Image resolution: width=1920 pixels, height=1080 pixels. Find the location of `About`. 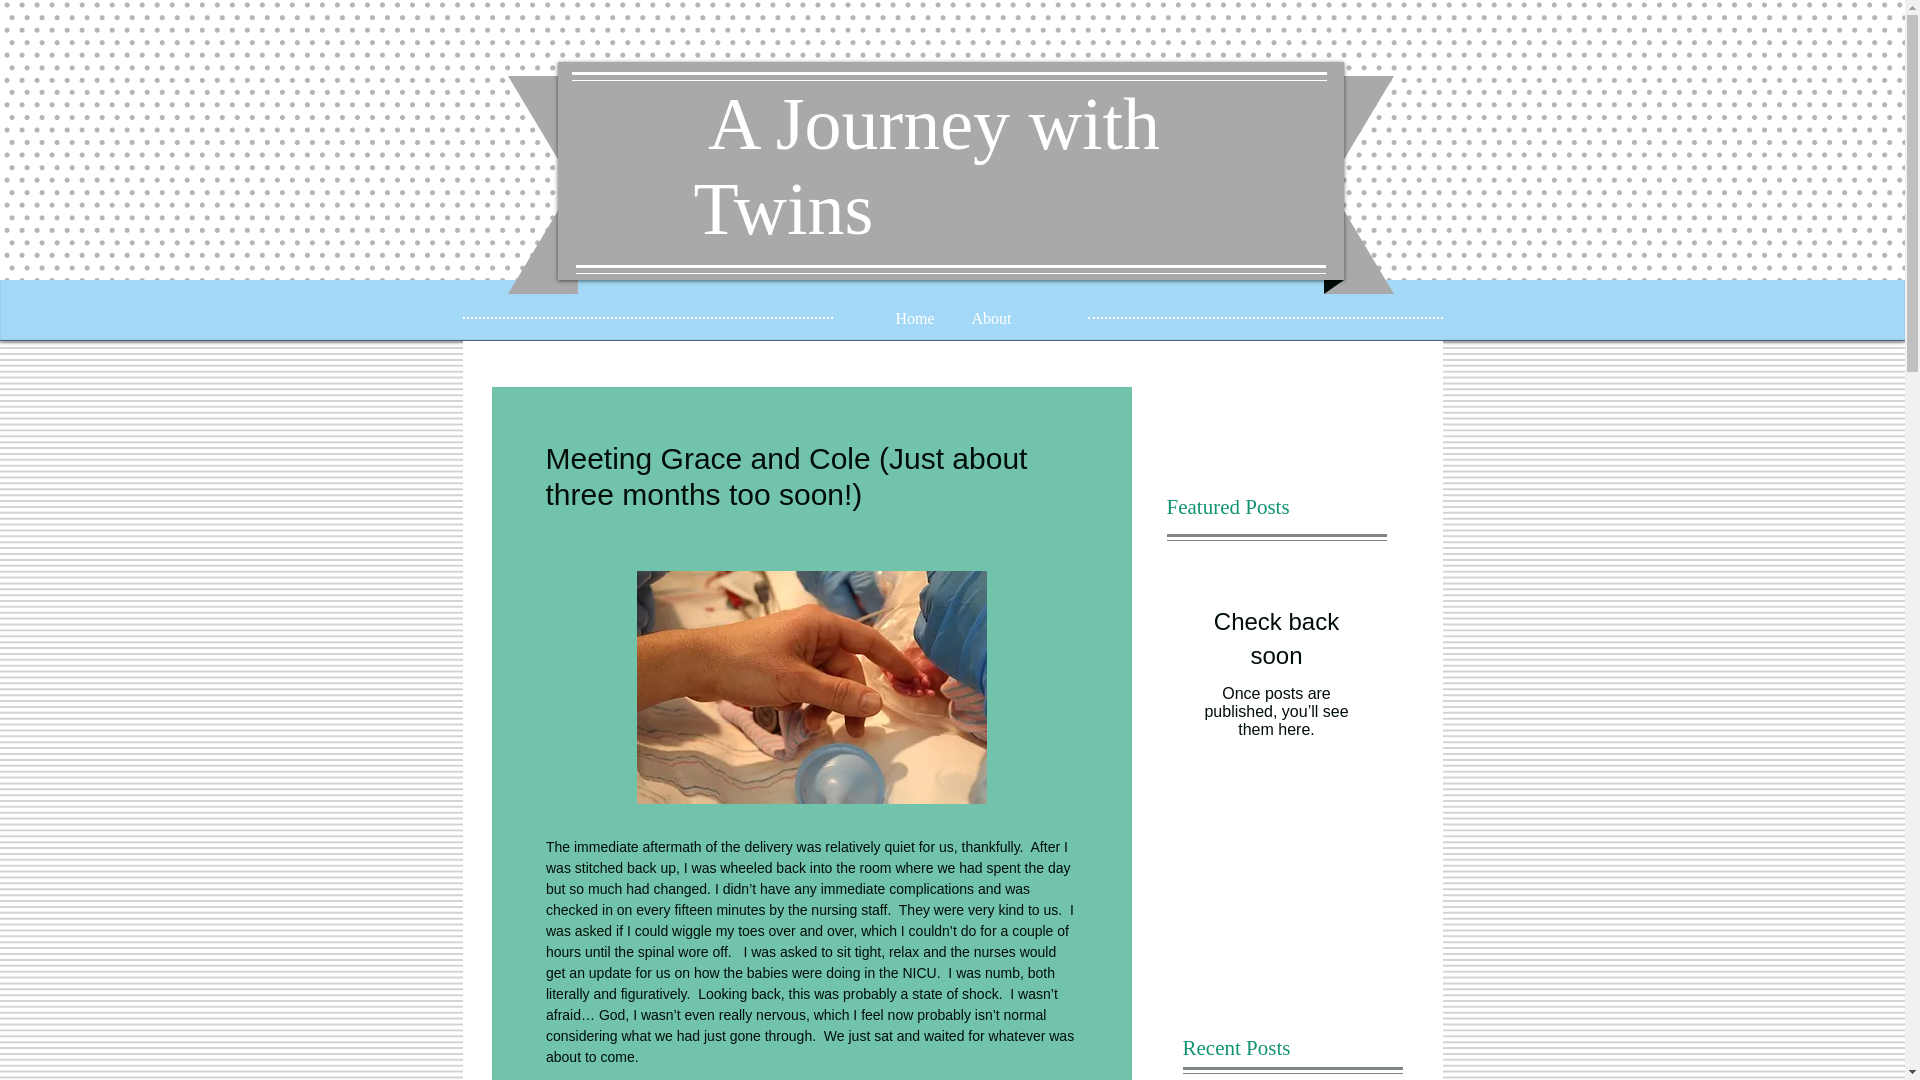

About is located at coordinates (992, 318).